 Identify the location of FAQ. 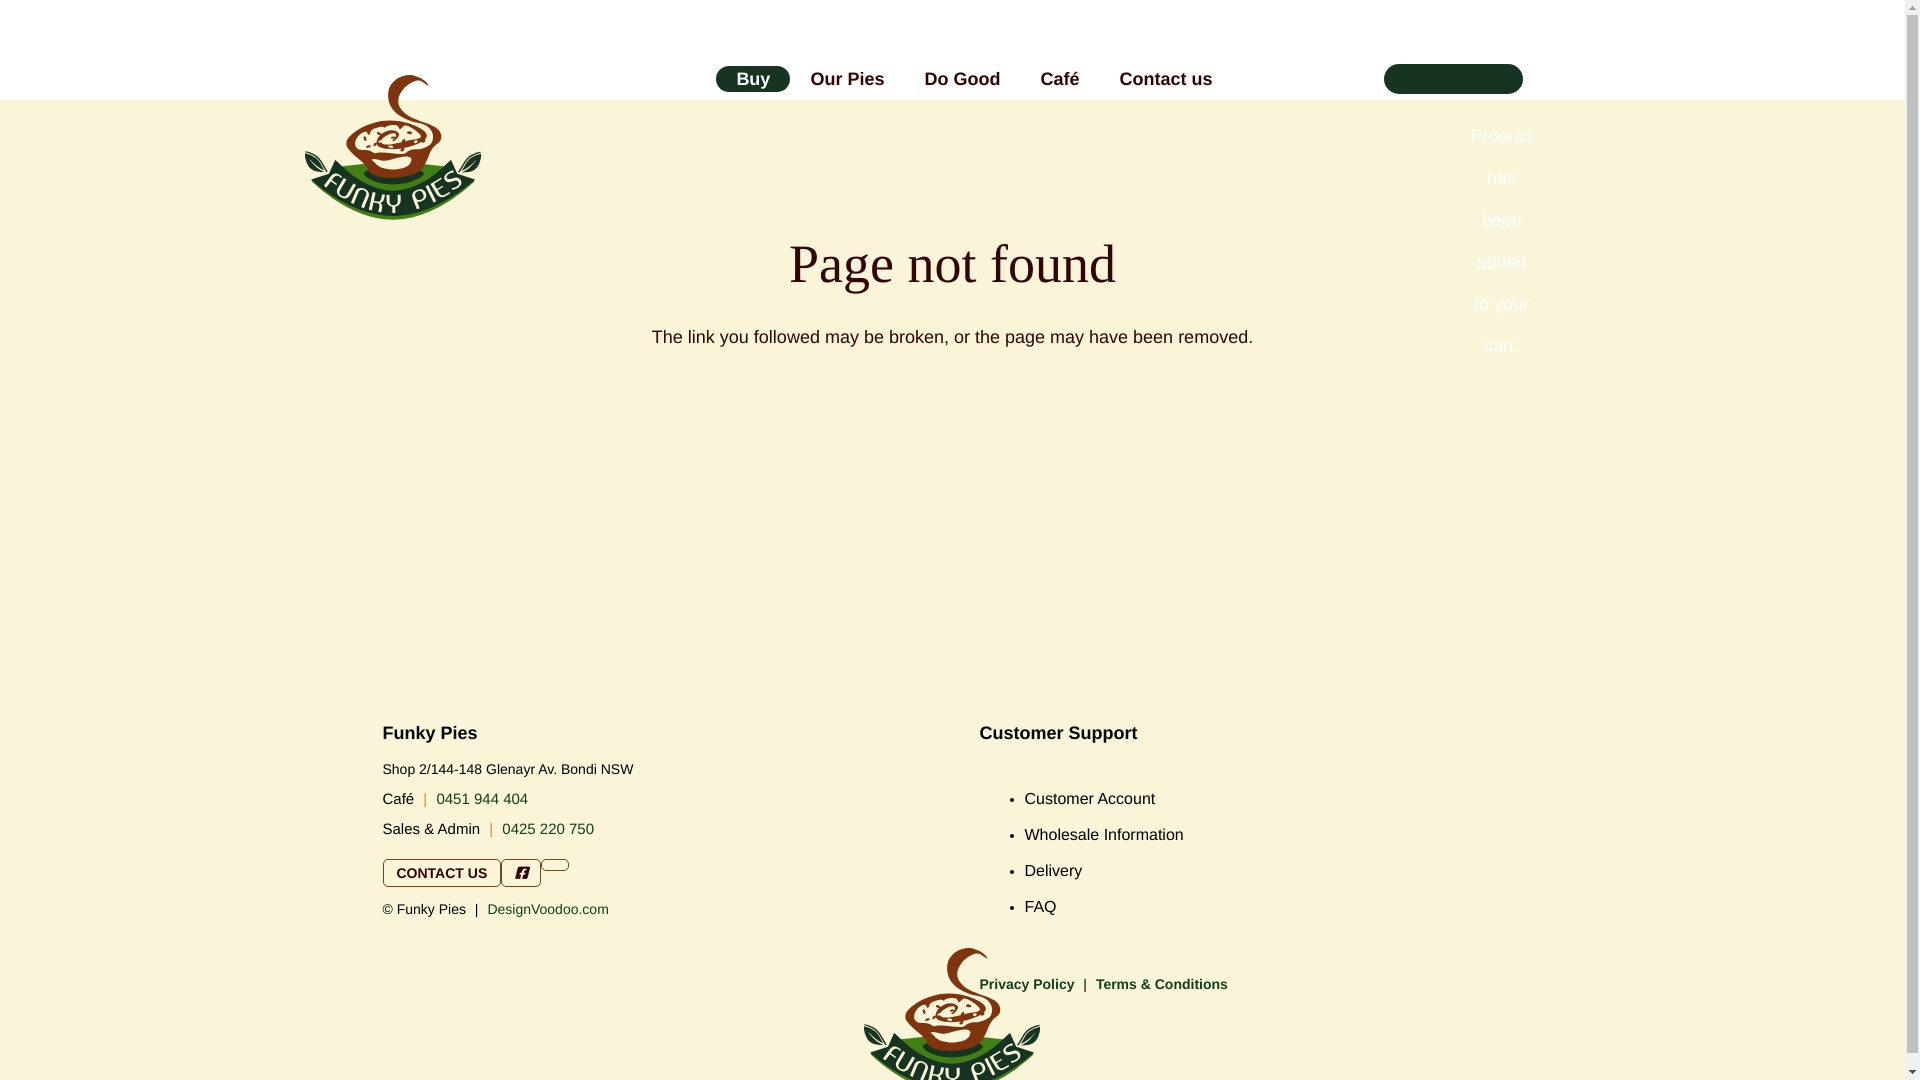
(1040, 908).